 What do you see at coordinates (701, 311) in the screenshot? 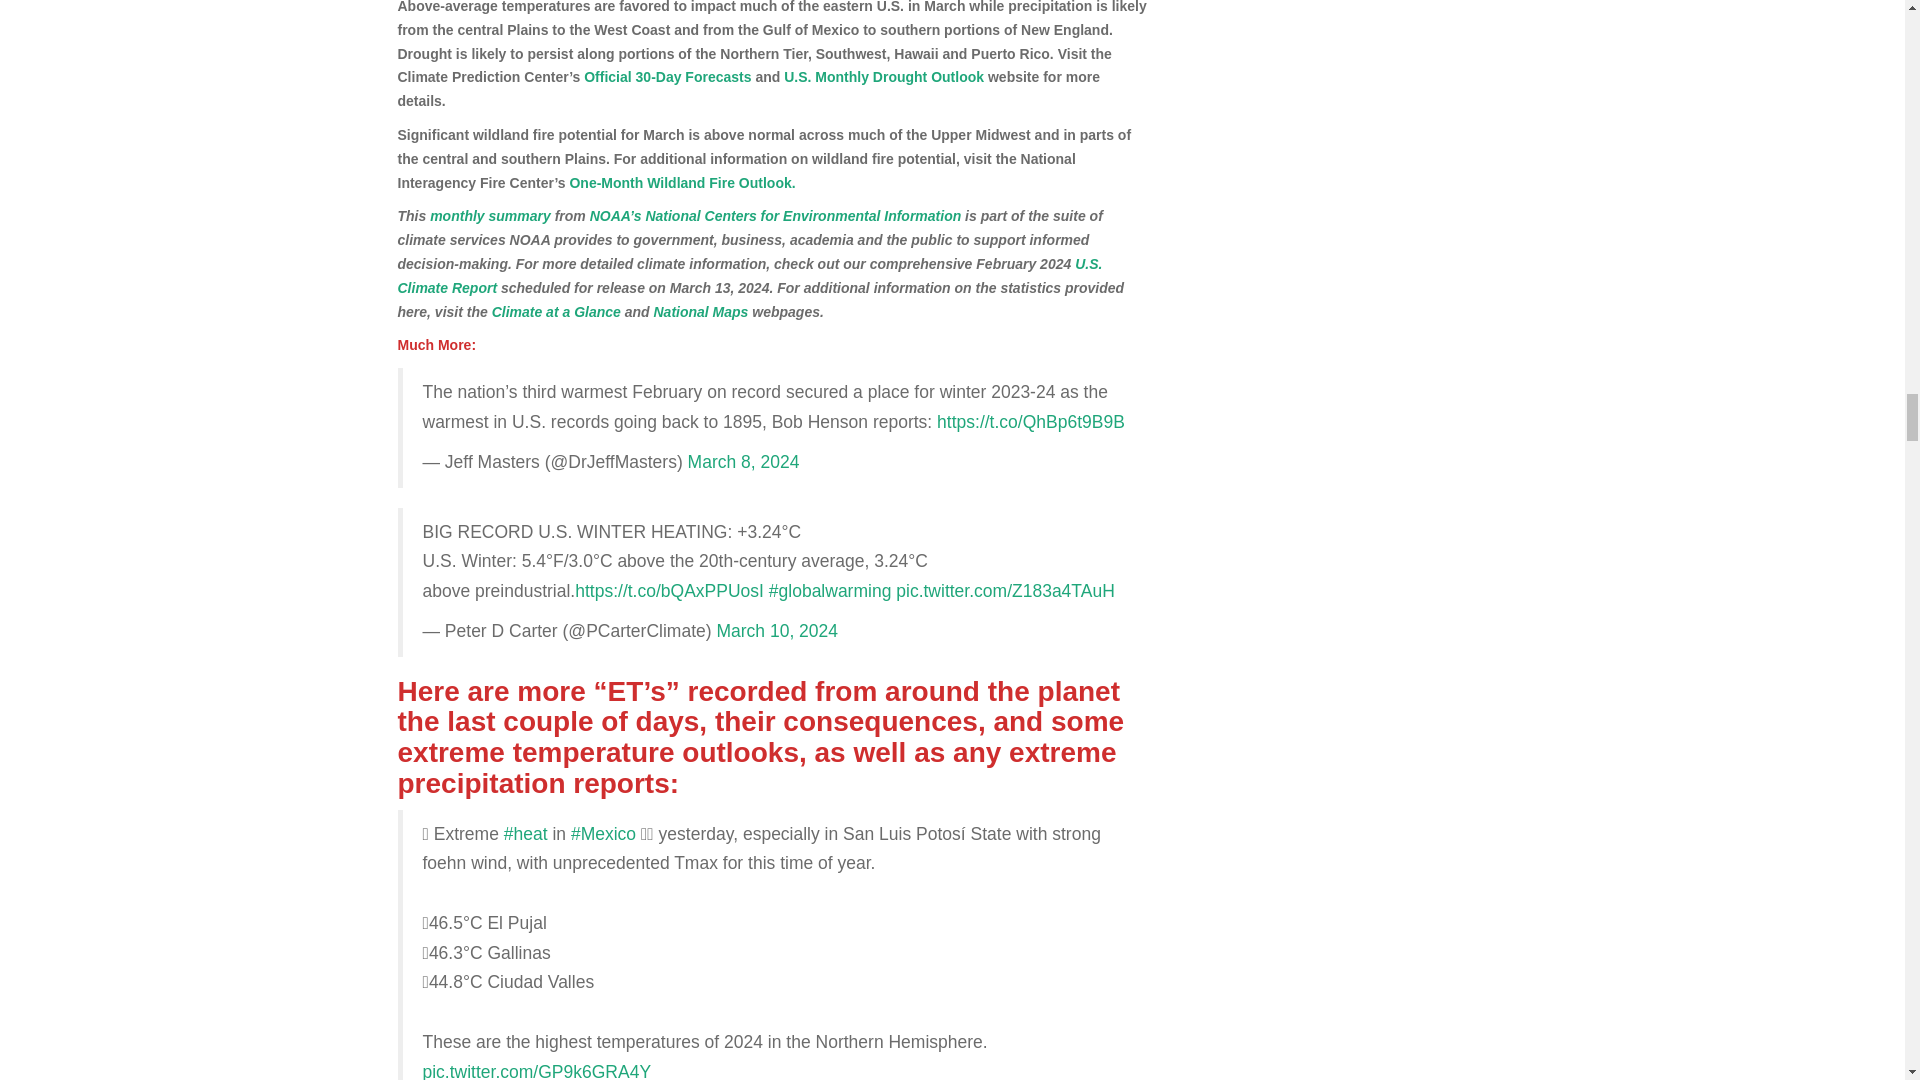
I see `National Maps` at bounding box center [701, 311].